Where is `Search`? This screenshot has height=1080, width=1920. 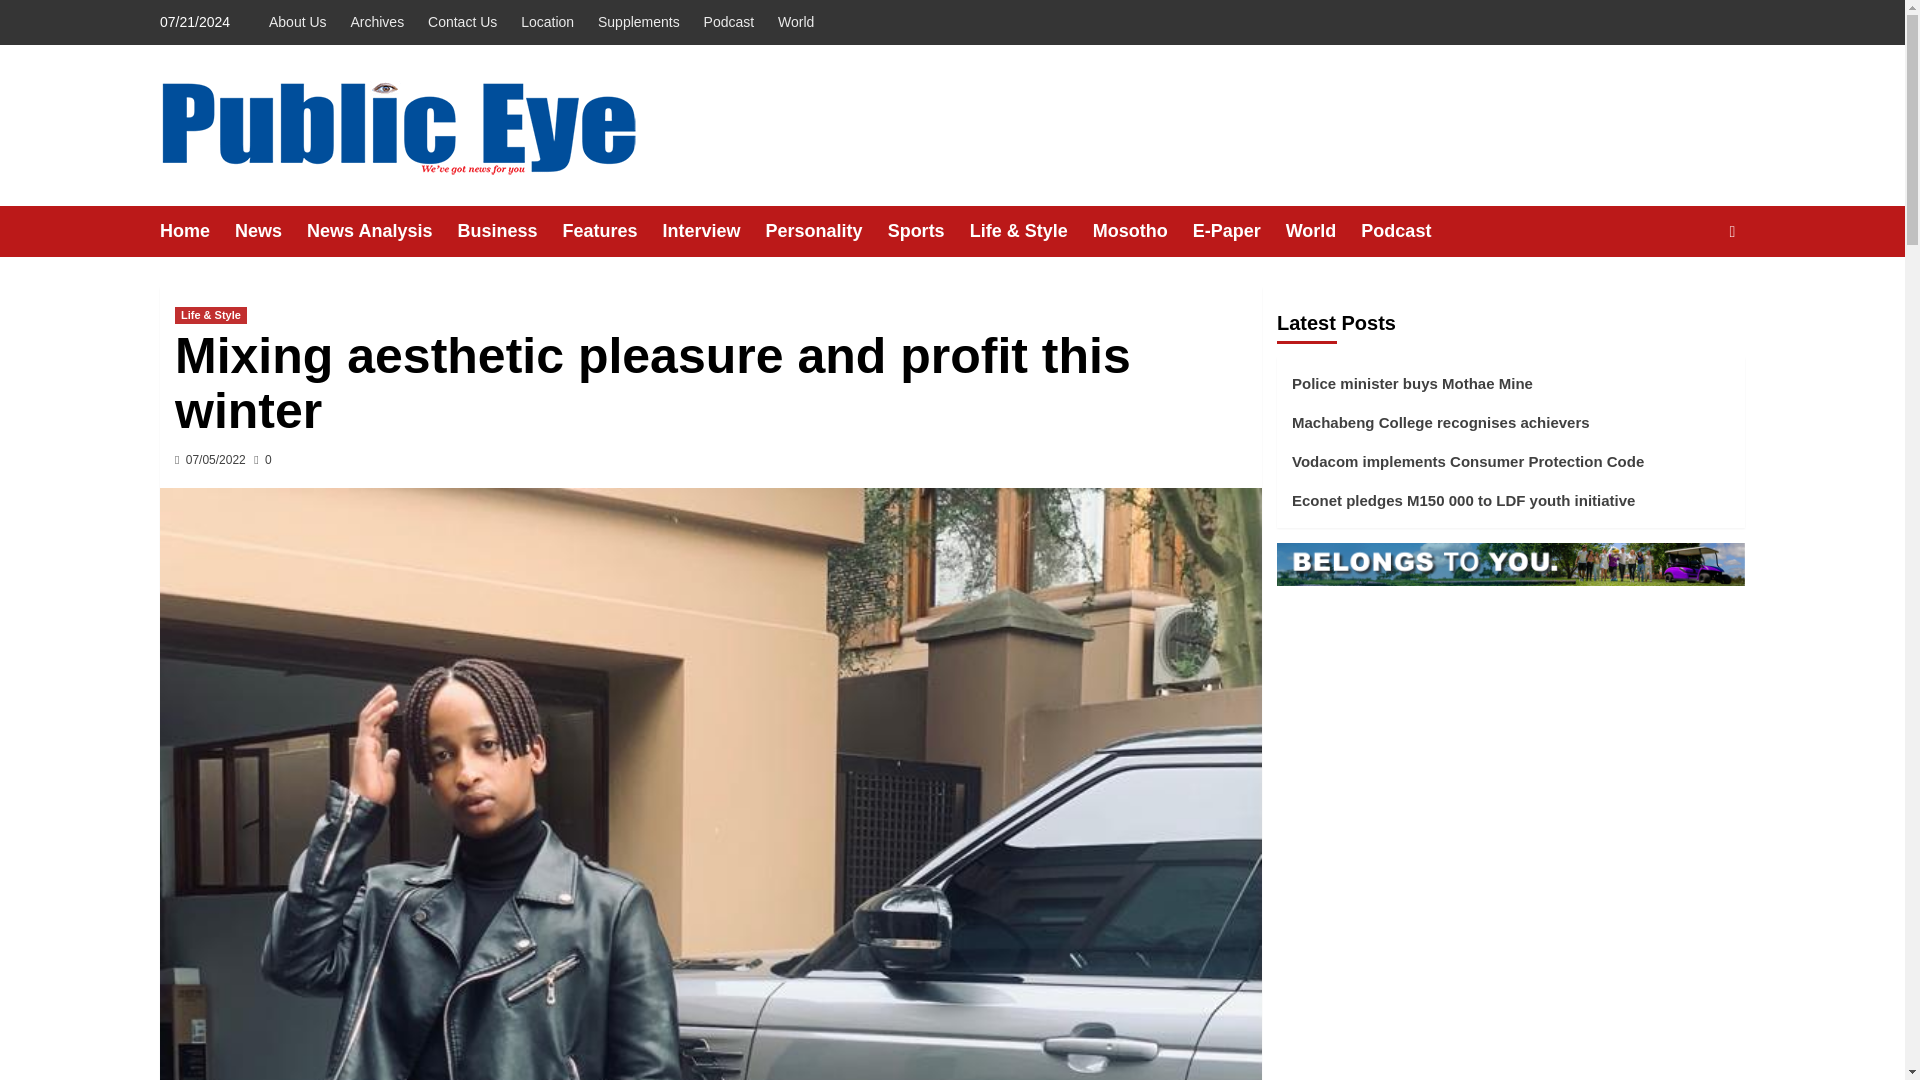
Search is located at coordinates (1686, 292).